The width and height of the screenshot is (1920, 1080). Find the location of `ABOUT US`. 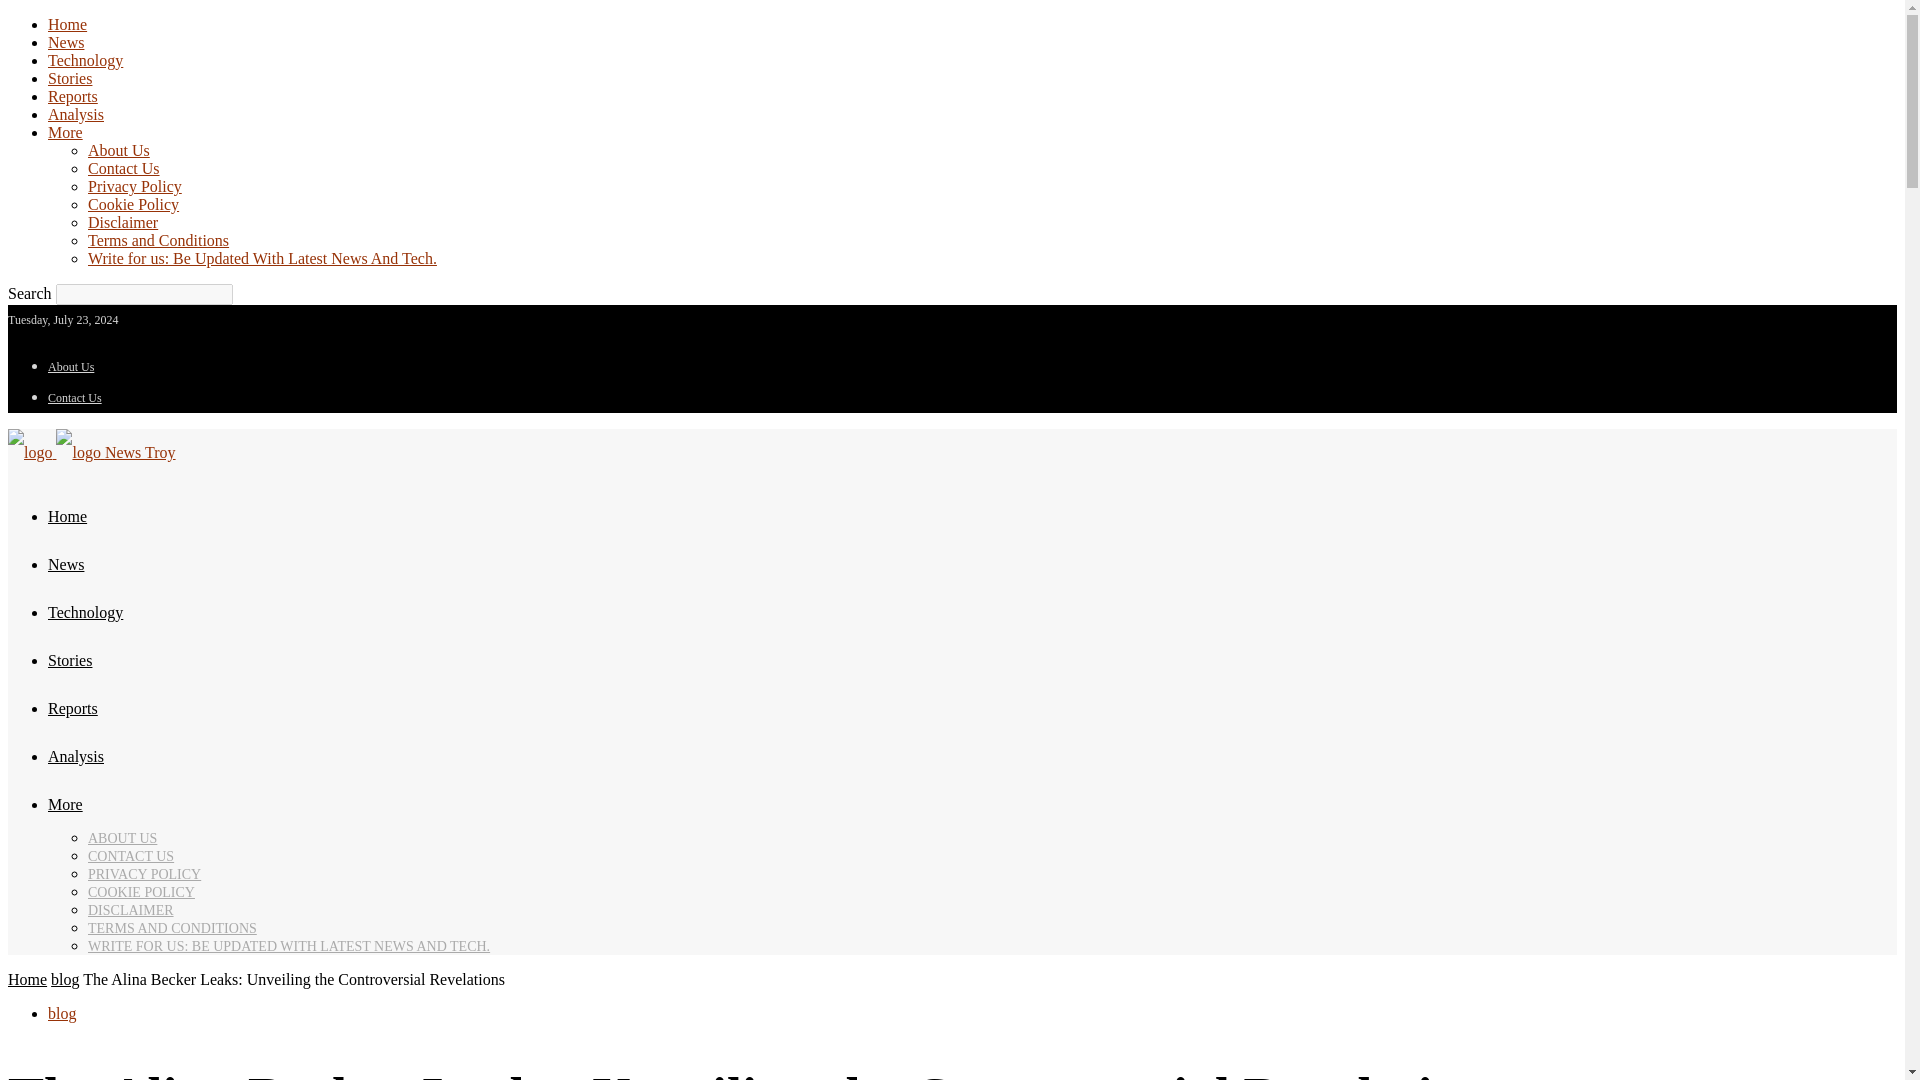

ABOUT US is located at coordinates (122, 838).